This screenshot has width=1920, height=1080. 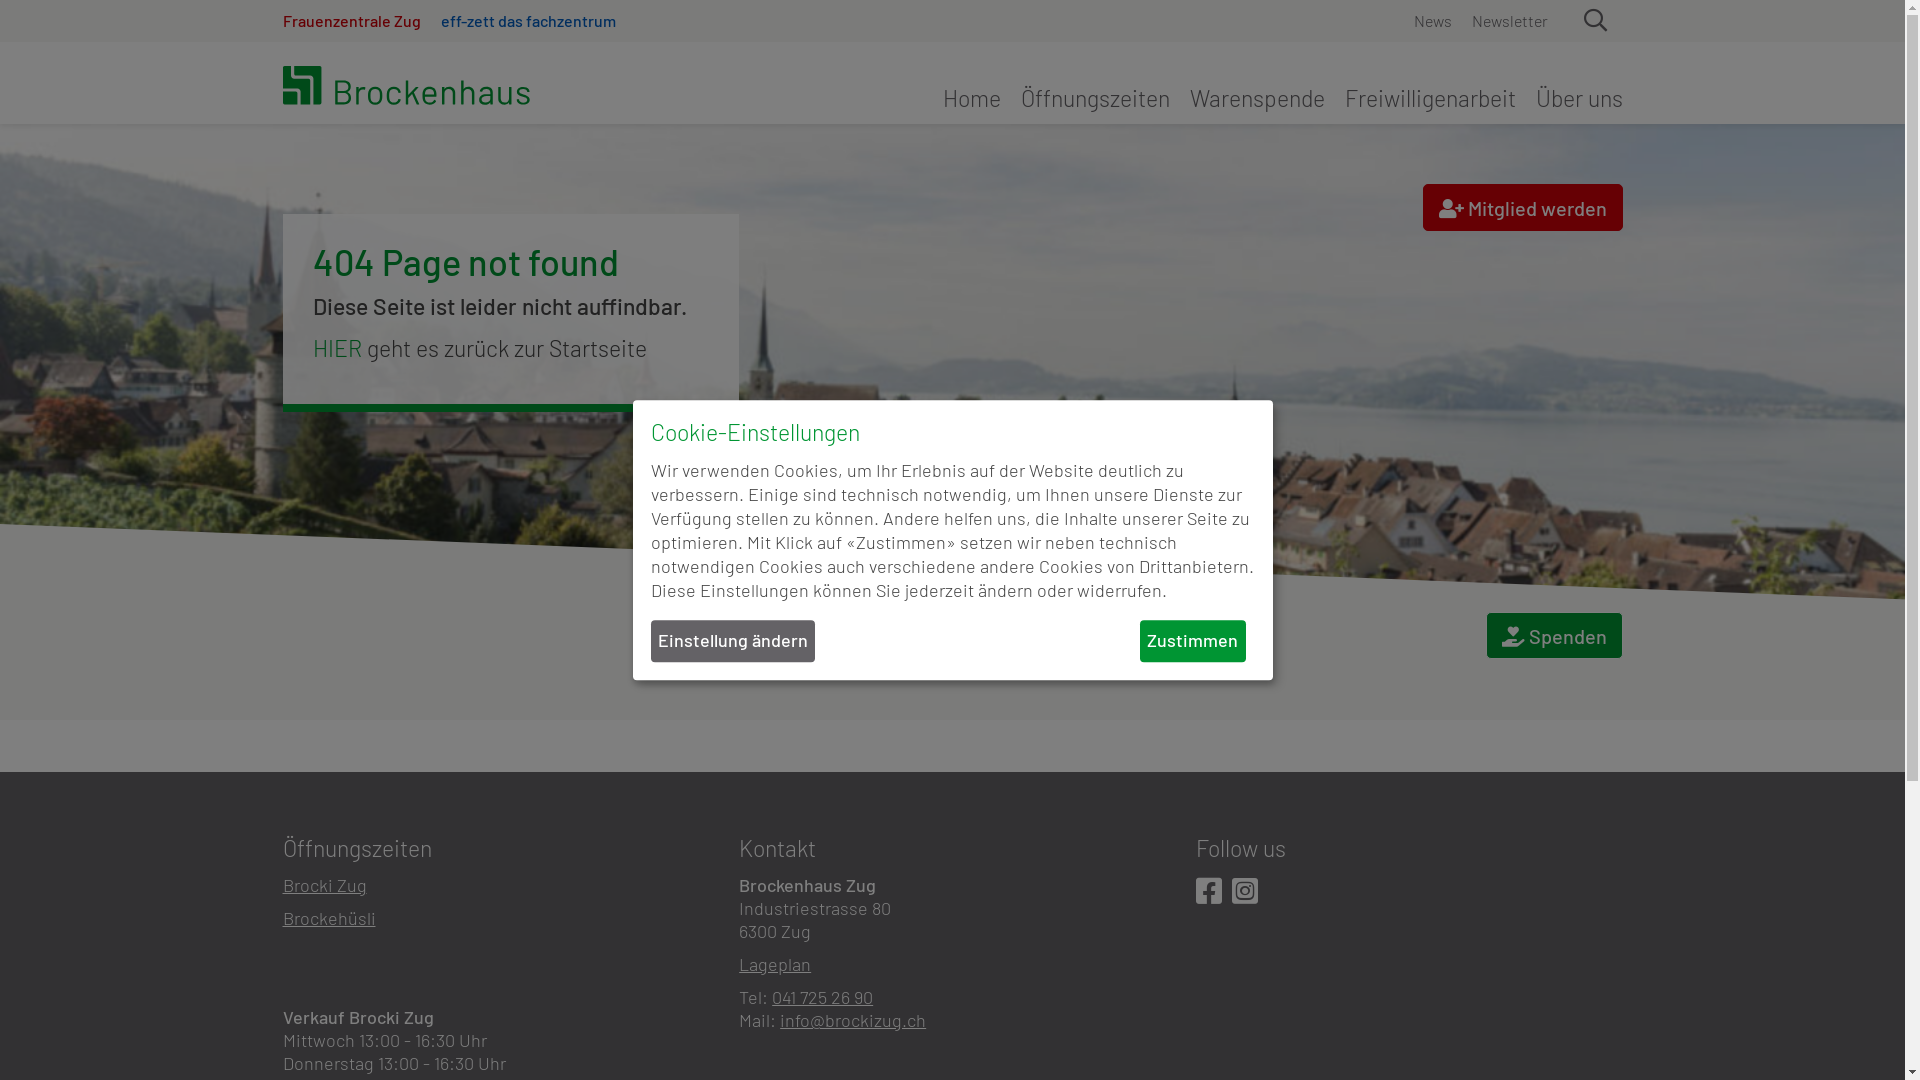 I want to click on Instagram, so click(x=1245, y=892).